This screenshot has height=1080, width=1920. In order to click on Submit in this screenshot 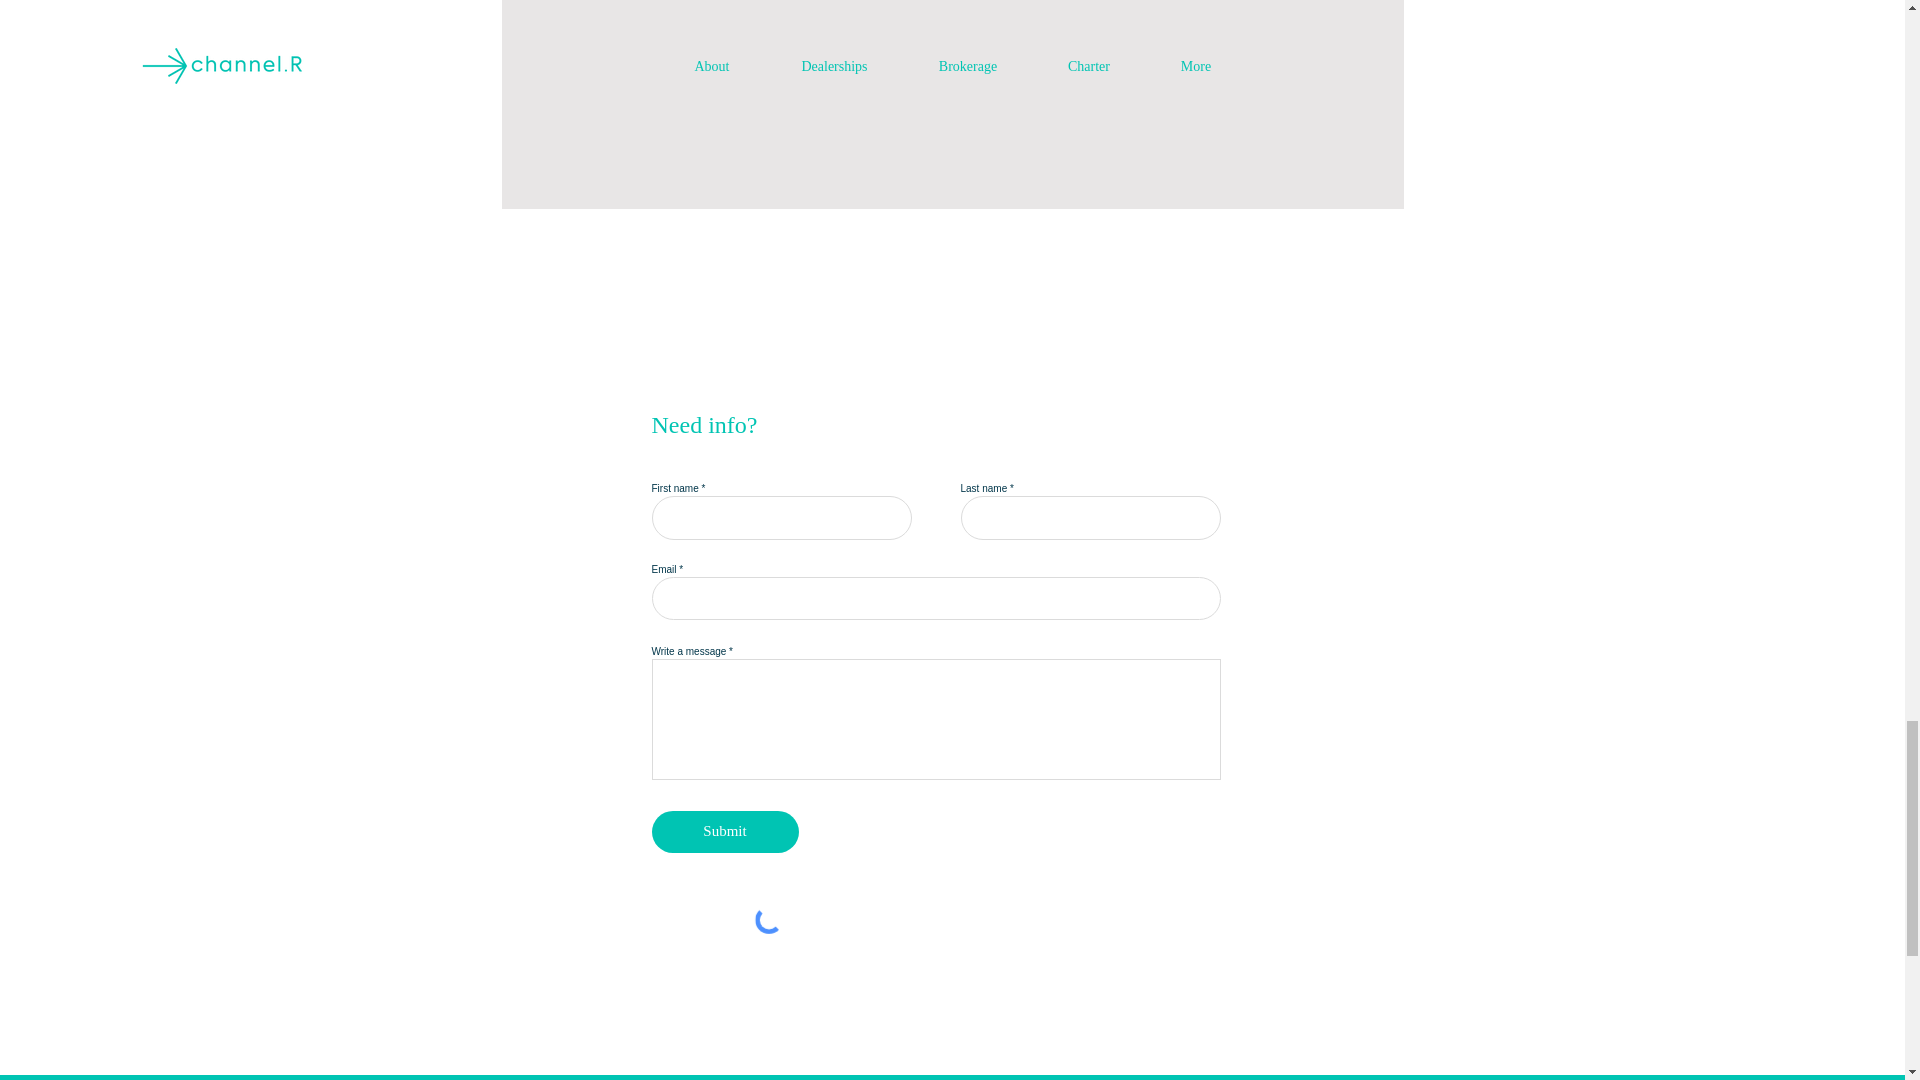, I will do `click(725, 832)`.